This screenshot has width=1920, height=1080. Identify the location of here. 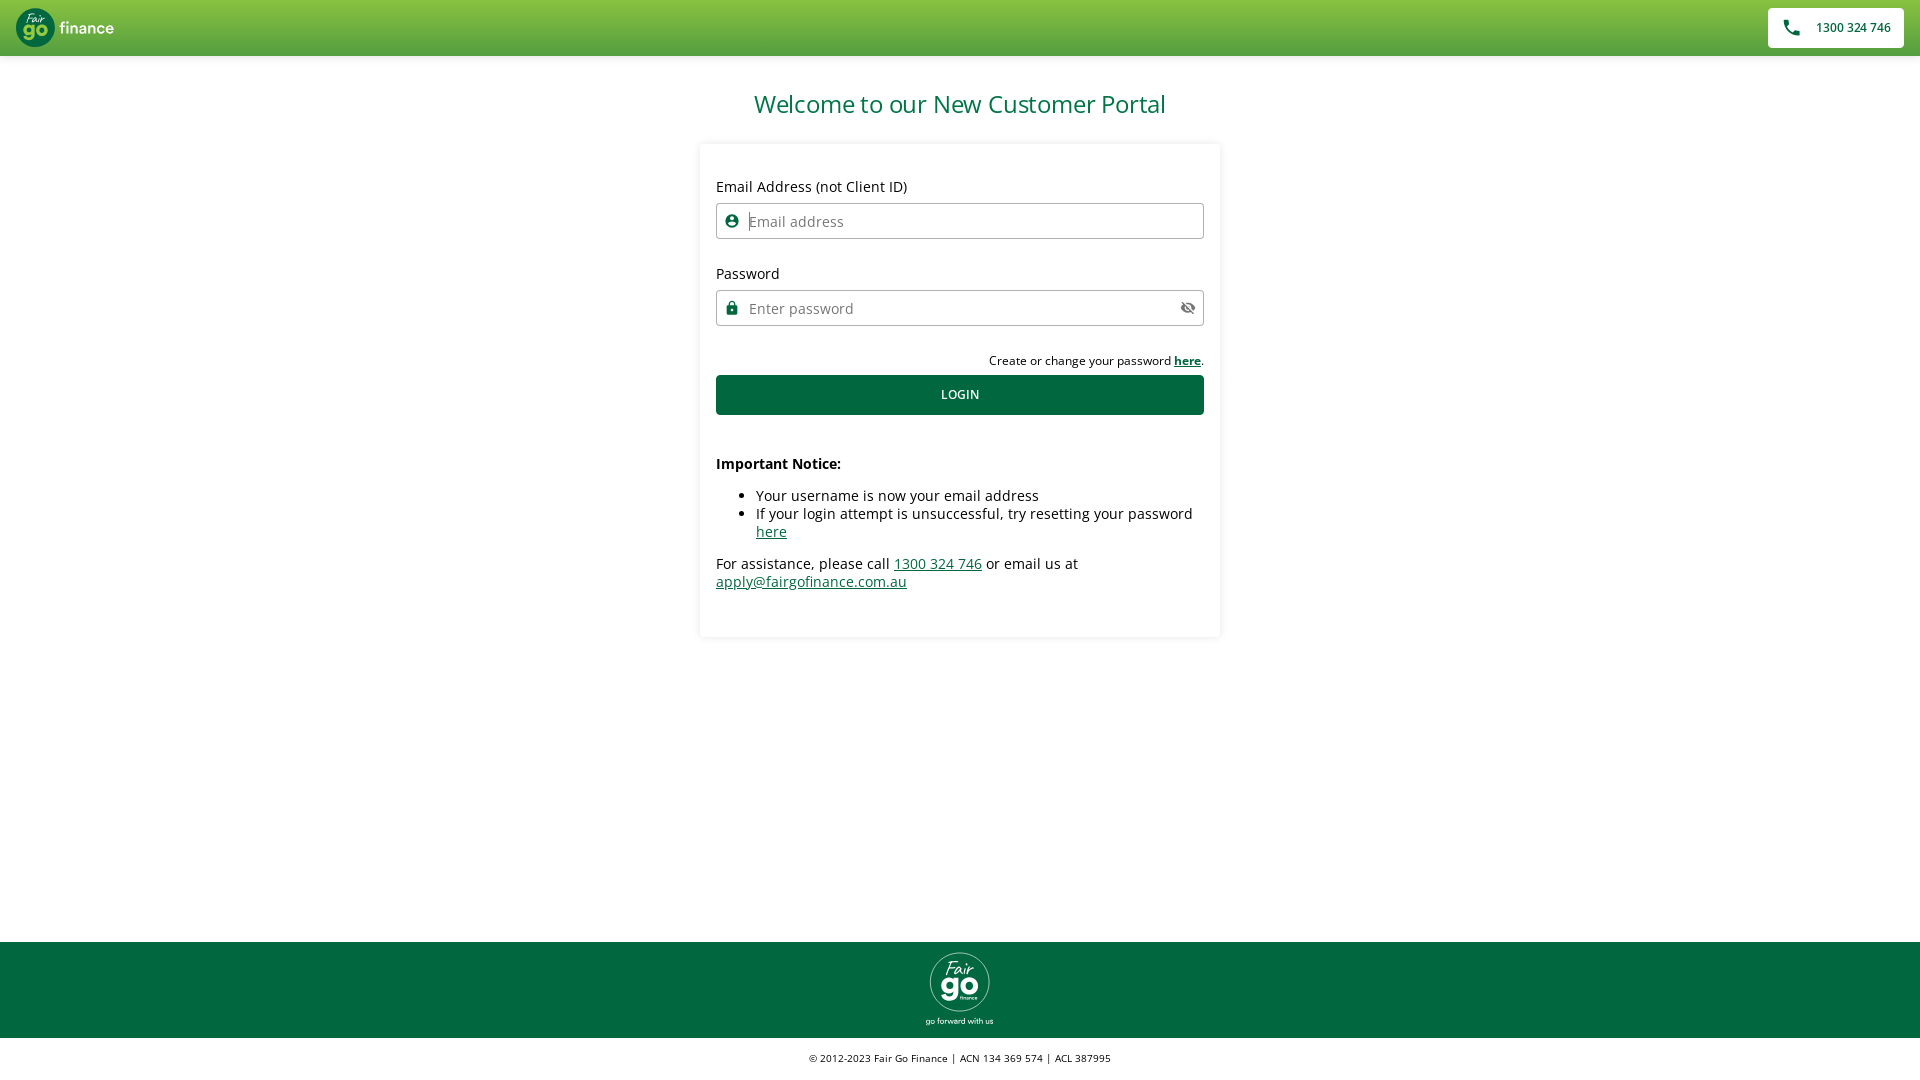
(772, 532).